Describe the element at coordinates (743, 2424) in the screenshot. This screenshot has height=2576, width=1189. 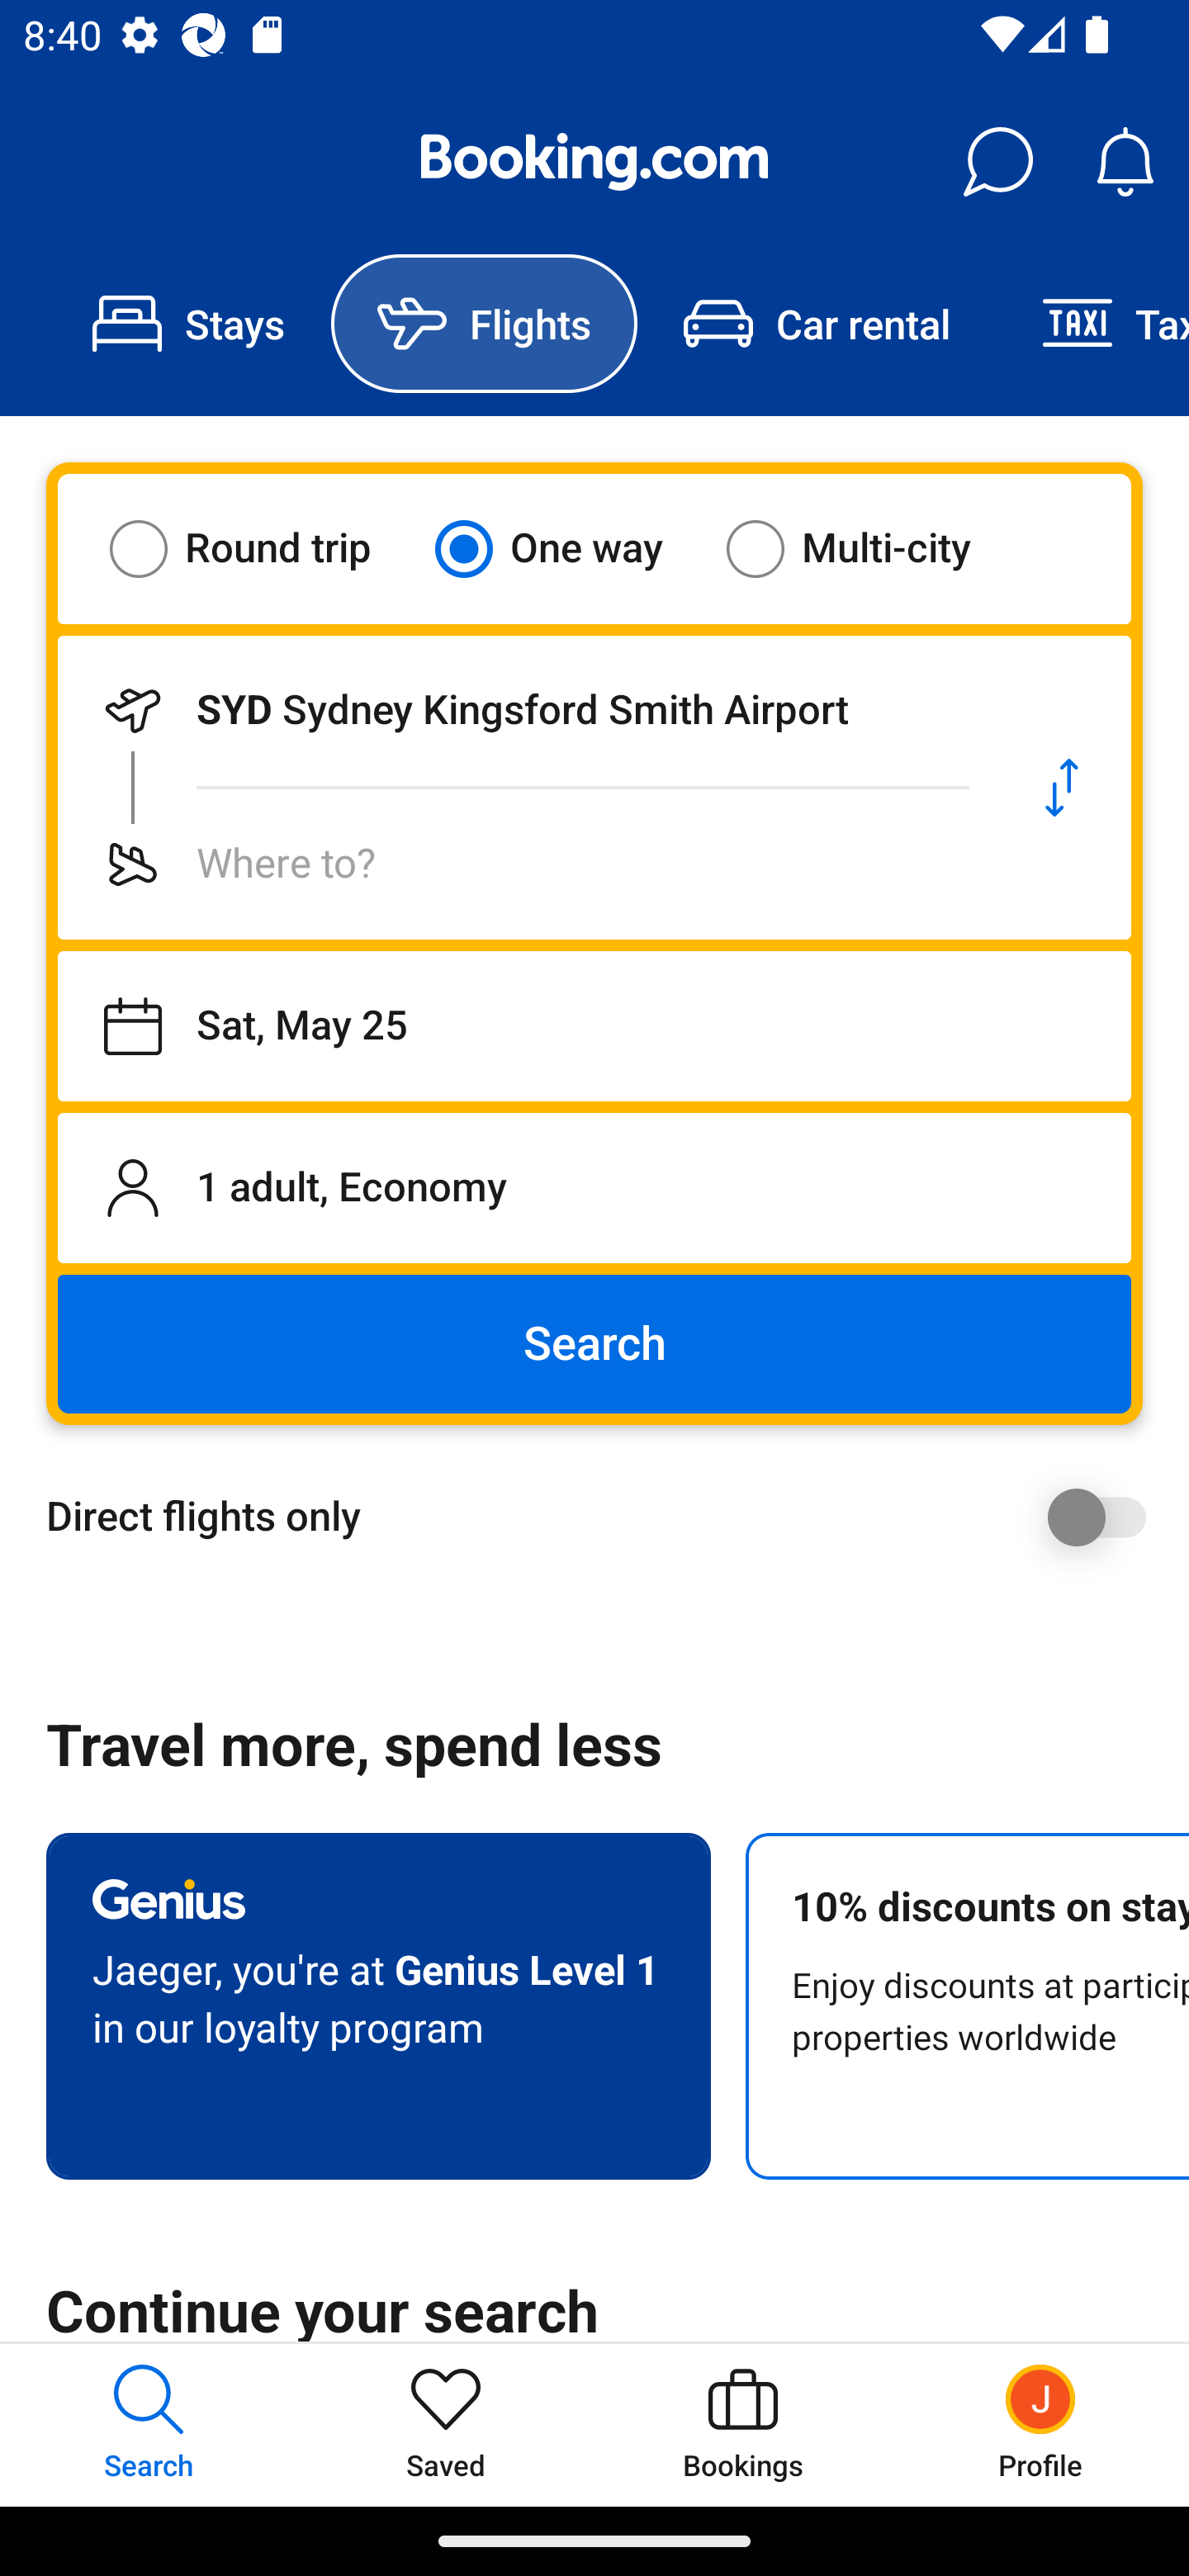
I see `Bookings` at that location.